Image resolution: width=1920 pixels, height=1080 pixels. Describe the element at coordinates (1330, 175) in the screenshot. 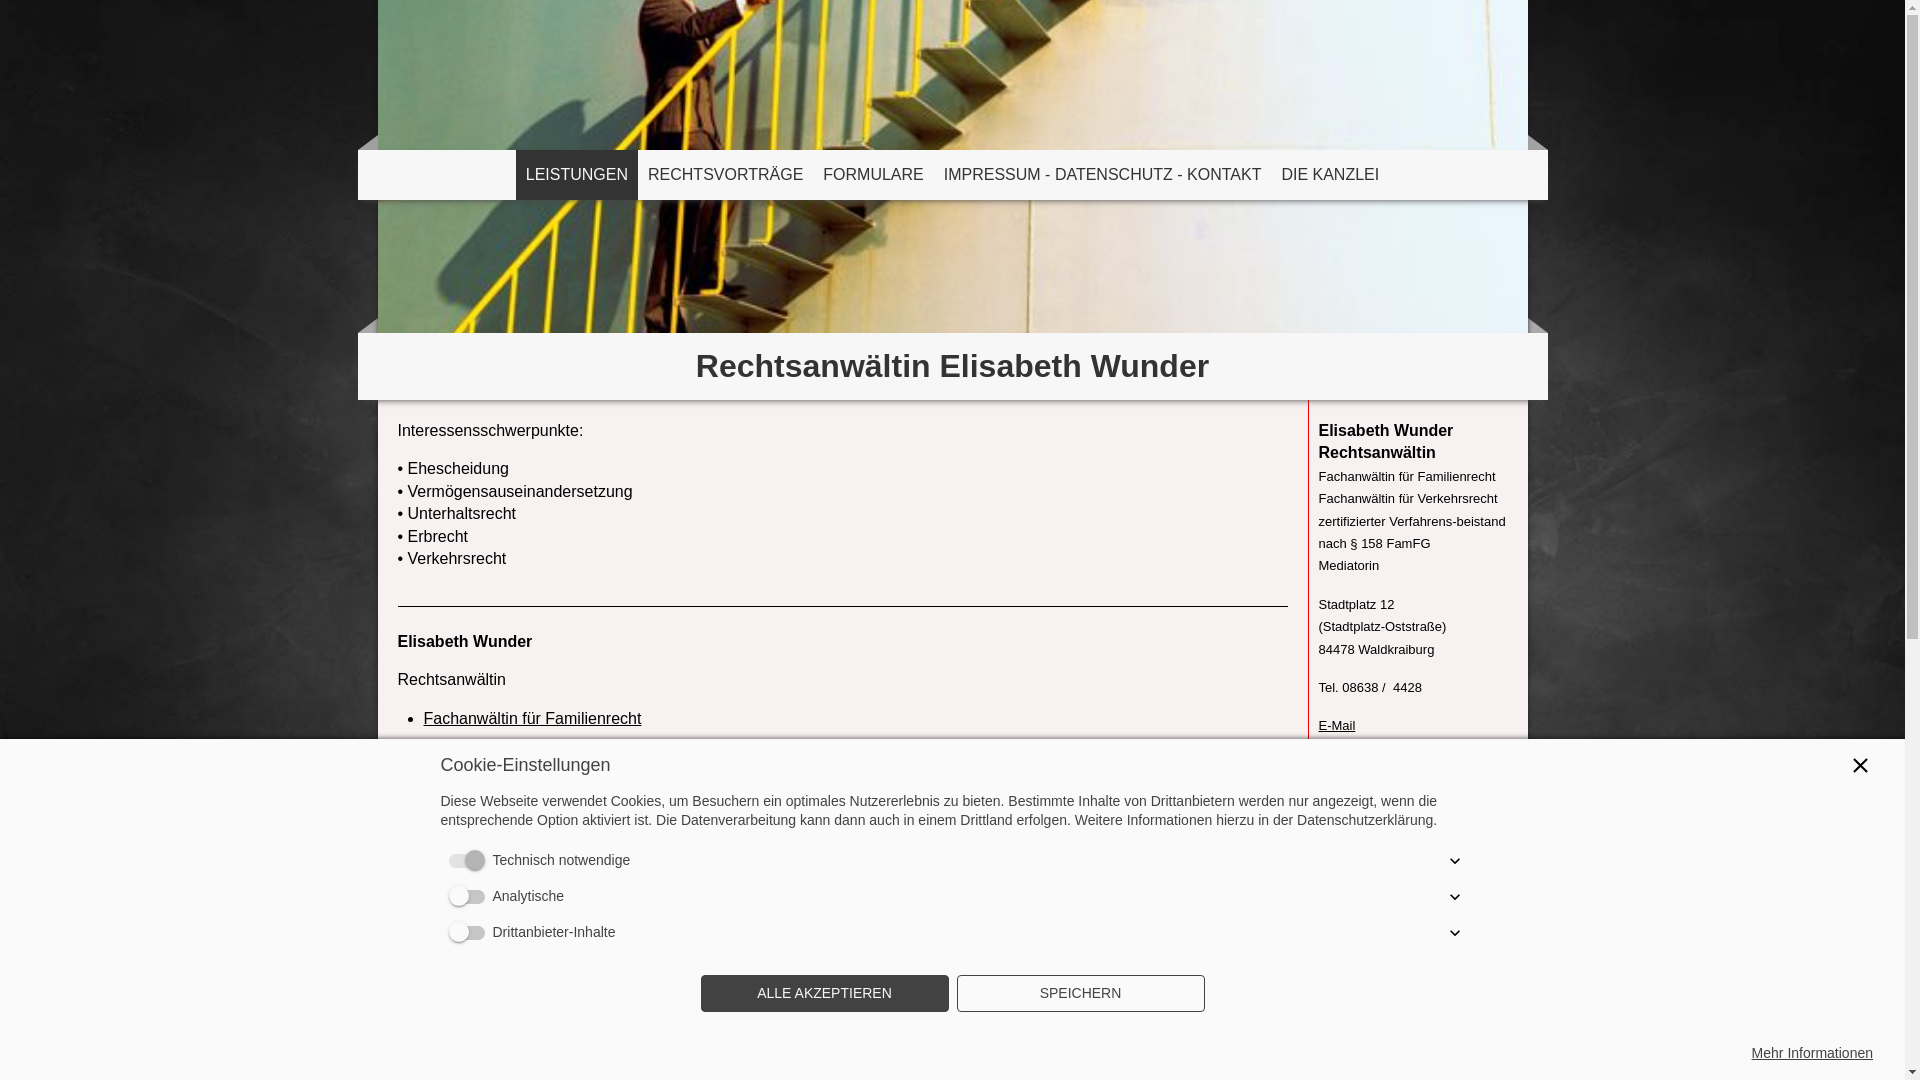

I see `DIE KANZLEI` at that location.